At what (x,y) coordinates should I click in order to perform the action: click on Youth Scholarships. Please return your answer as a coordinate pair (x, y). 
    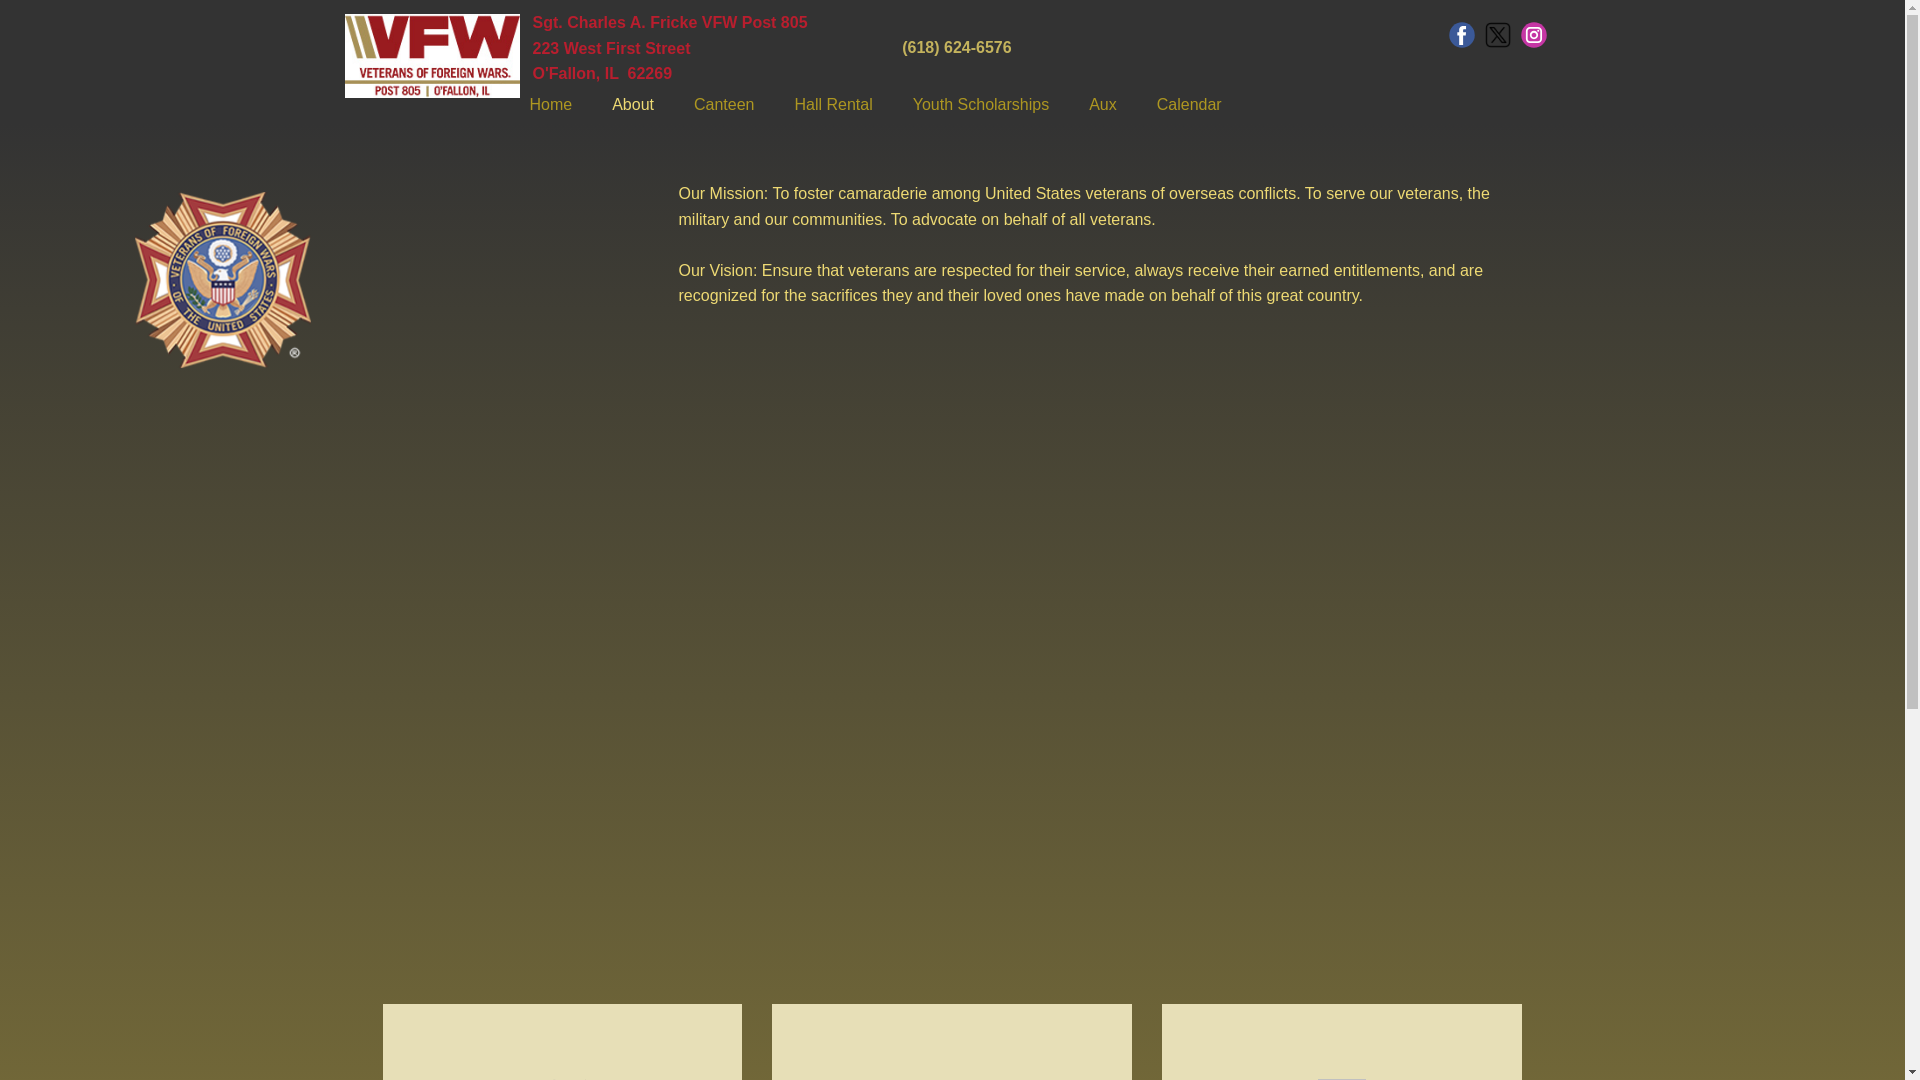
    Looking at the image, I should click on (980, 105).